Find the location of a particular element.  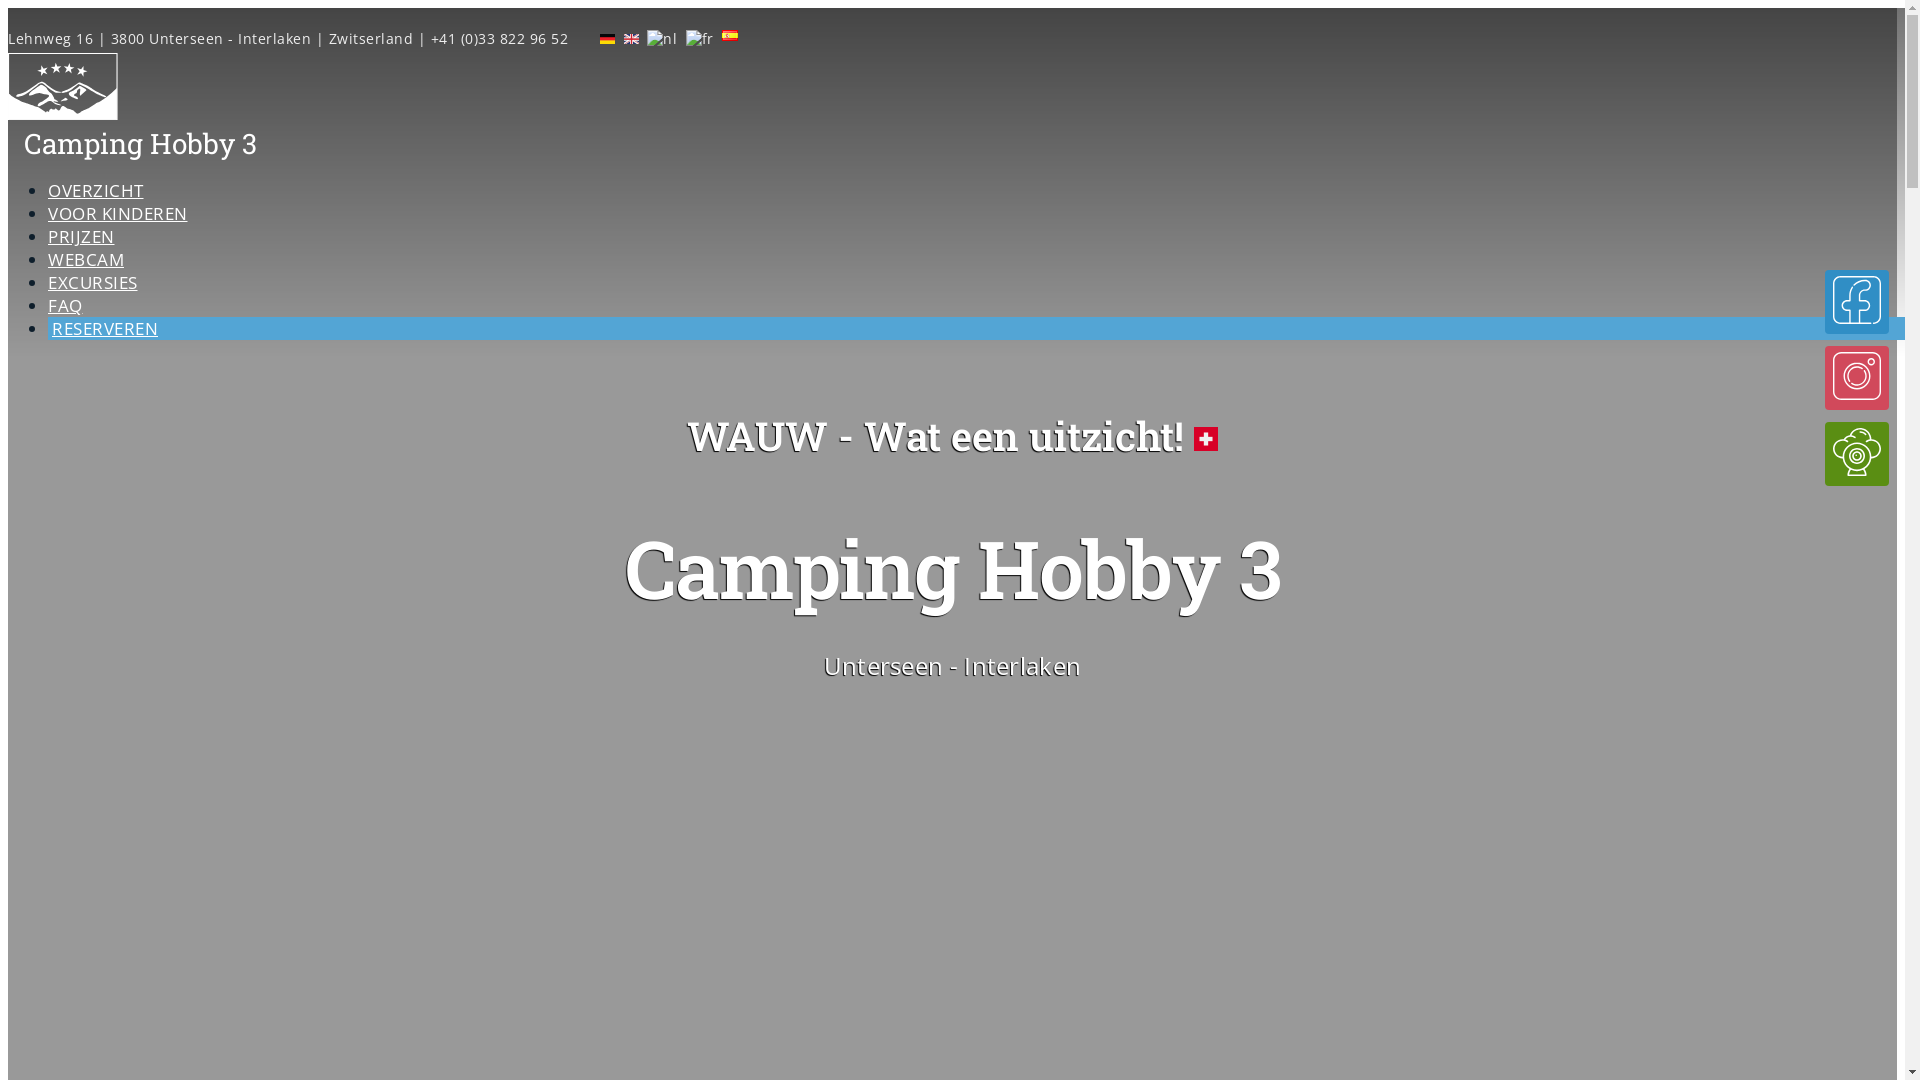

OVERZICHT is located at coordinates (96, 190).